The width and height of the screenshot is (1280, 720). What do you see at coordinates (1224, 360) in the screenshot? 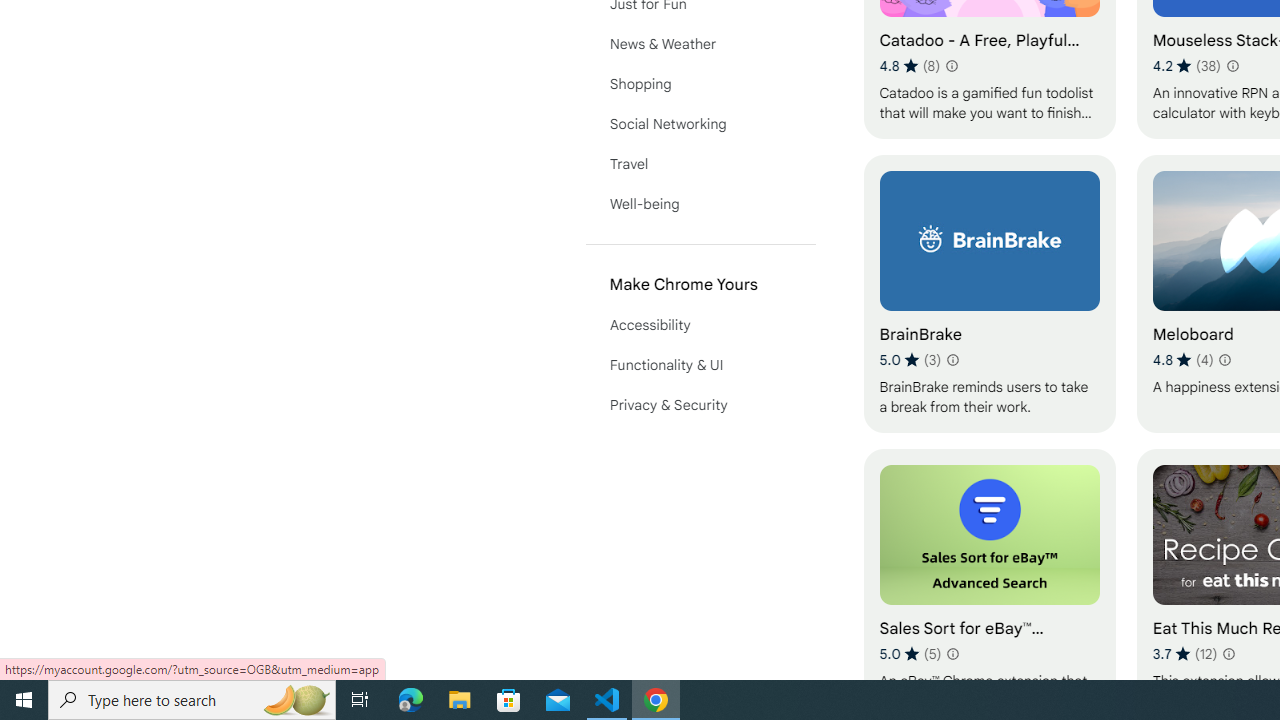
I see `Learn more about results and reviews "Meloboard"` at bounding box center [1224, 360].